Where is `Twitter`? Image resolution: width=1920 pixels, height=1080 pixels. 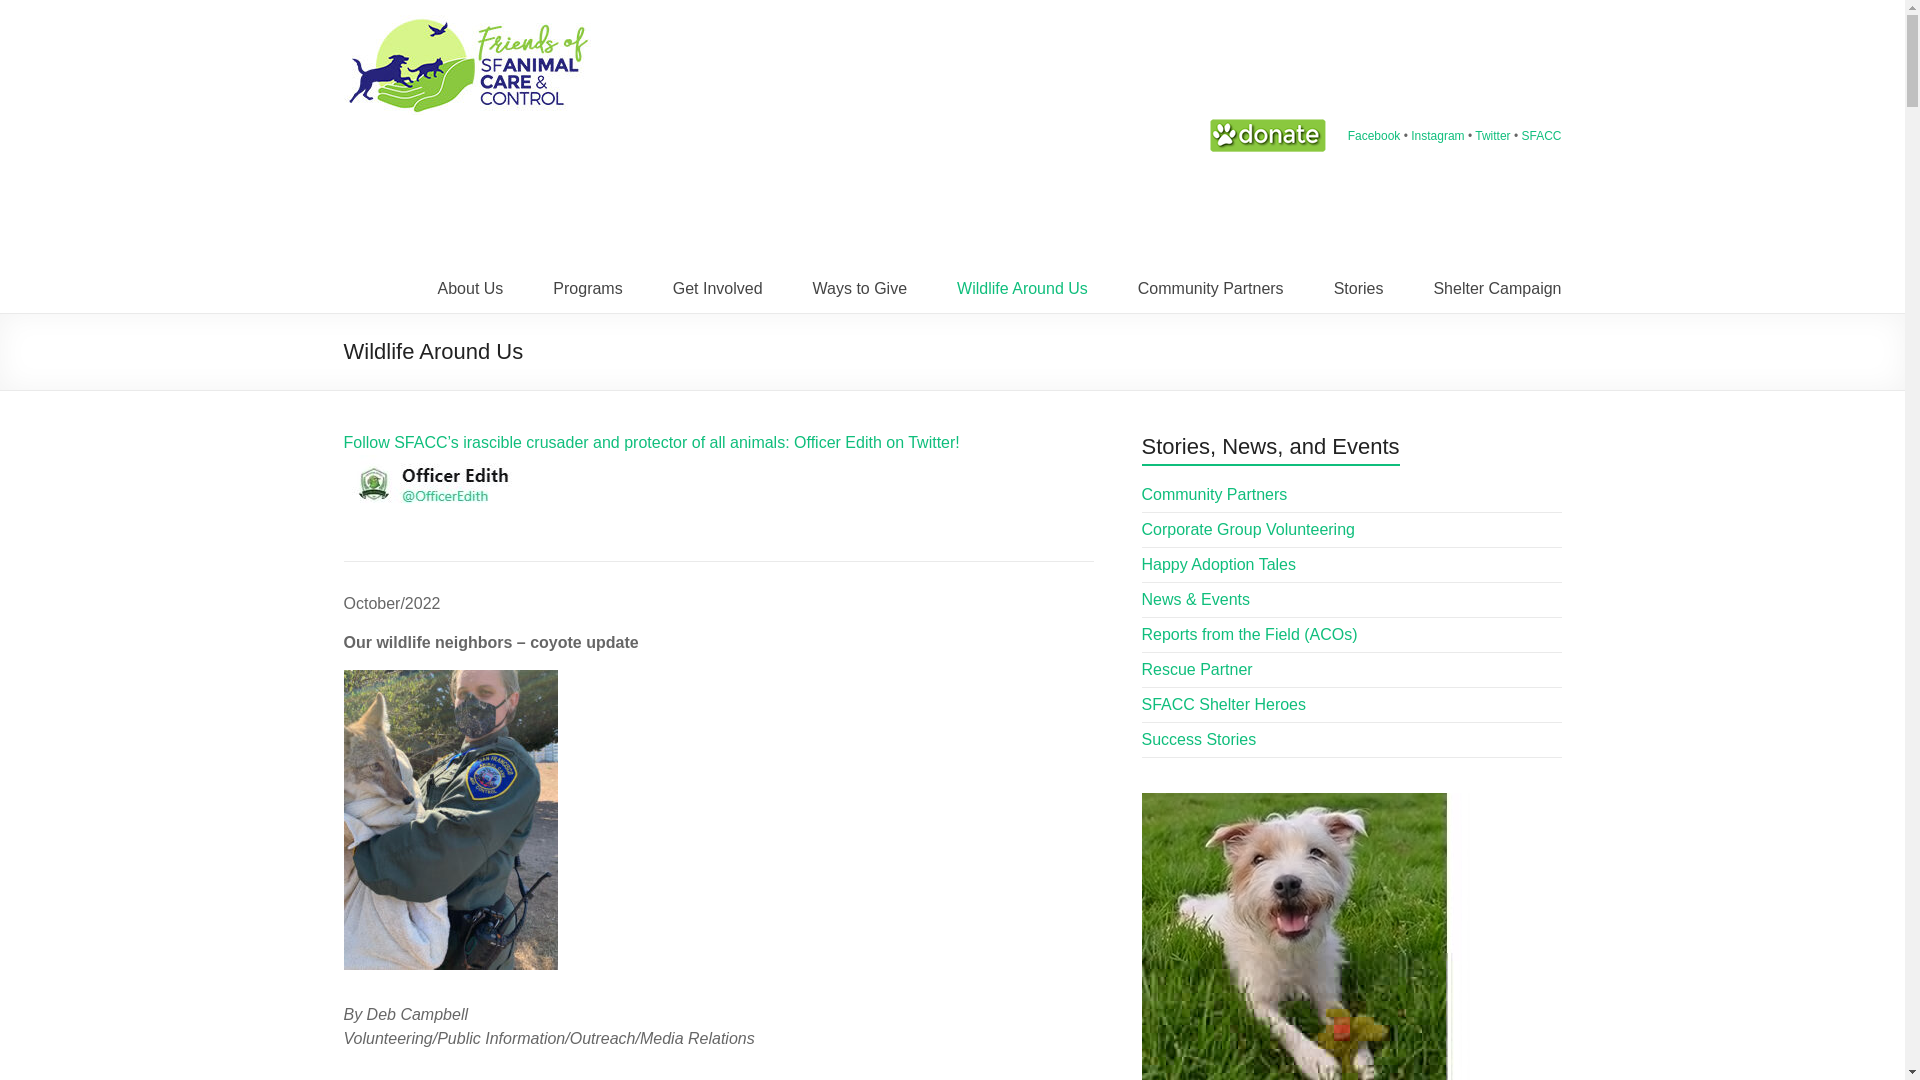
Twitter is located at coordinates (1494, 135).